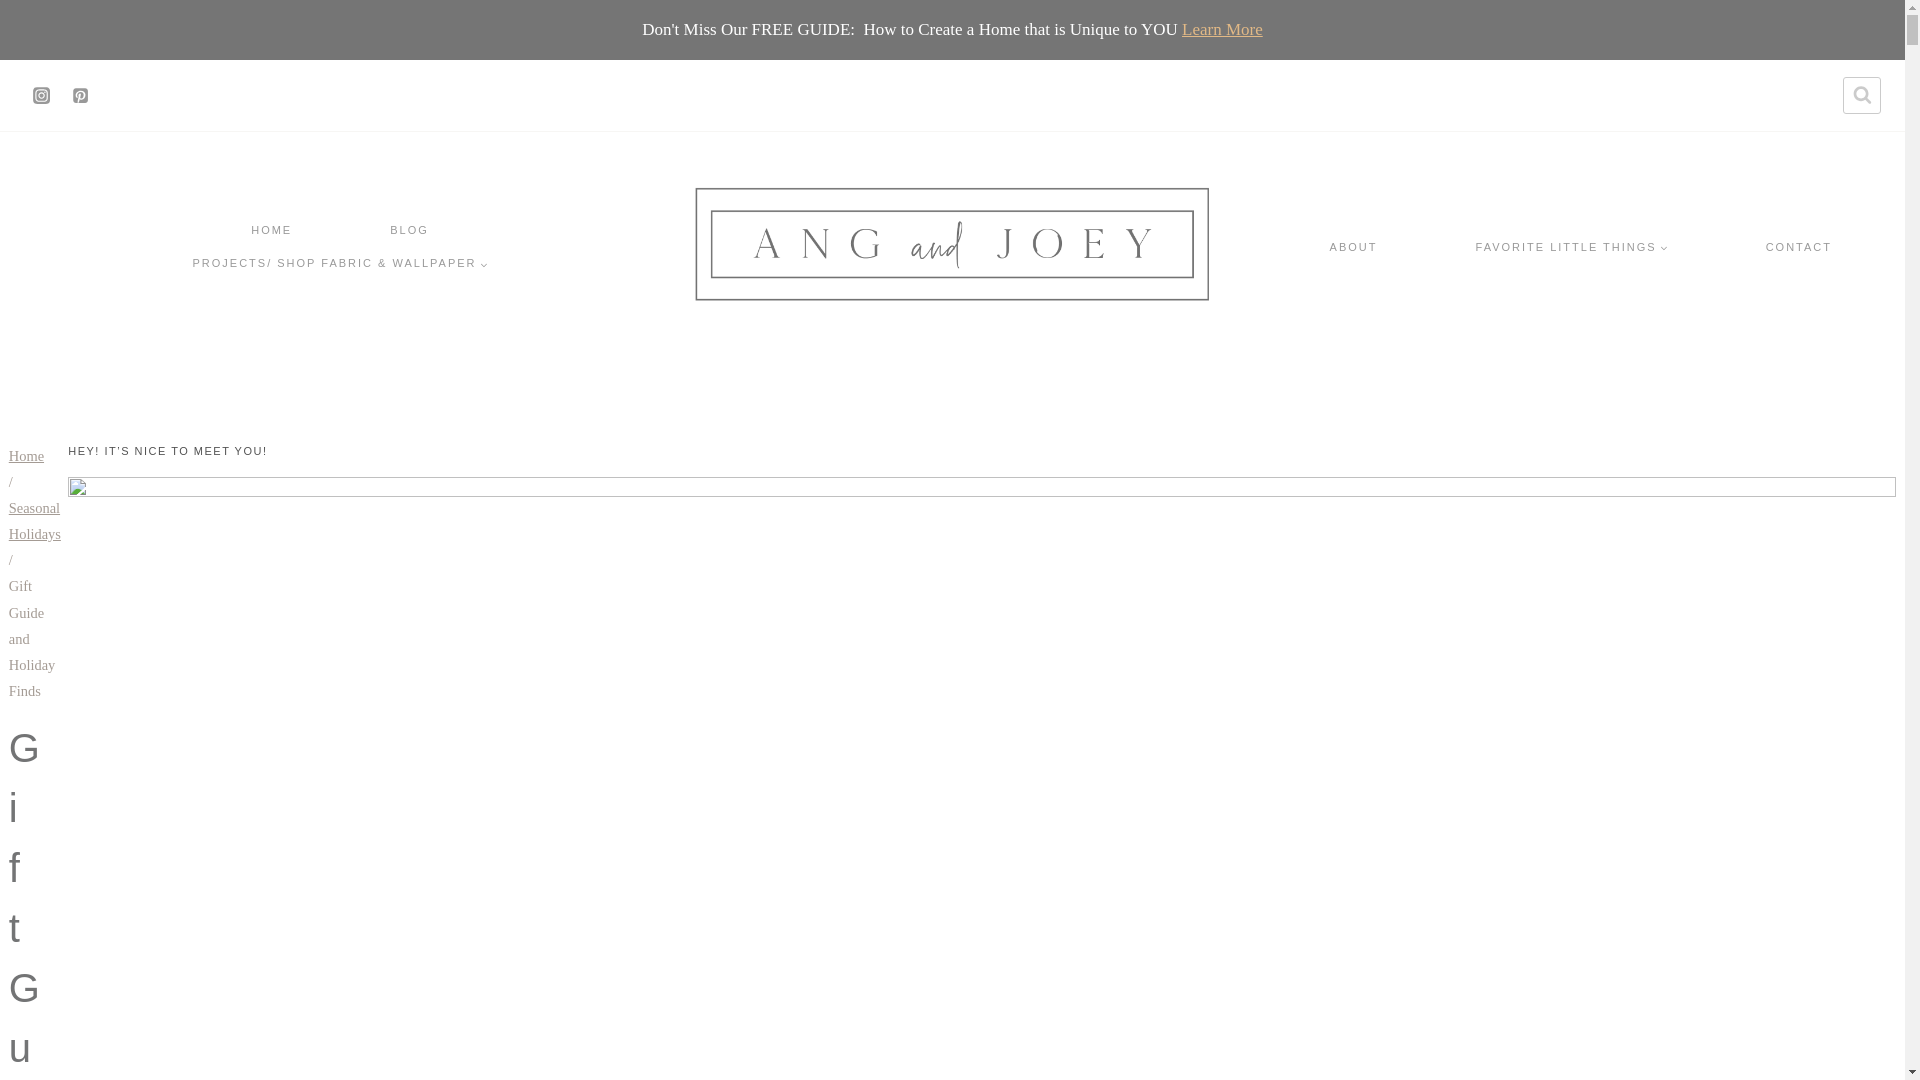 This screenshot has width=1920, height=1080. What do you see at coordinates (271, 231) in the screenshot?
I see `HOME` at bounding box center [271, 231].